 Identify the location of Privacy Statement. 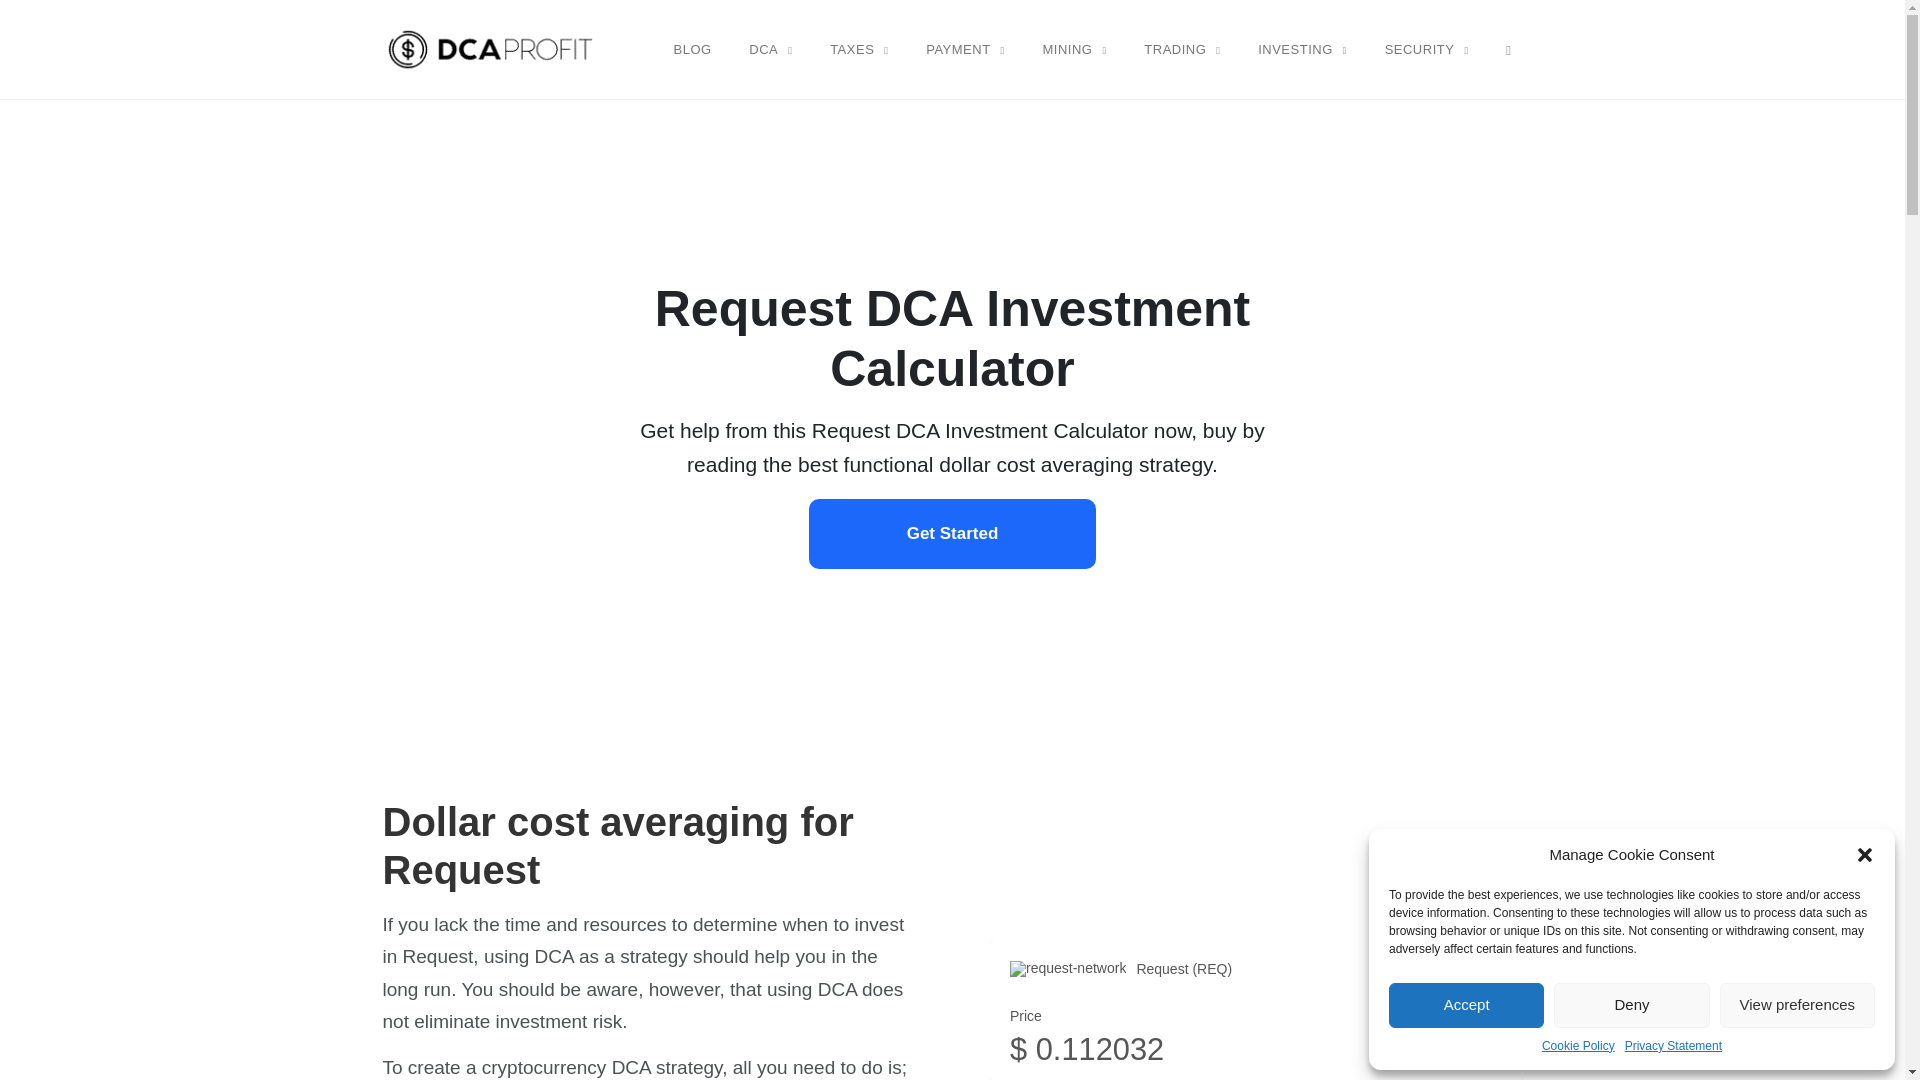
(1673, 1046).